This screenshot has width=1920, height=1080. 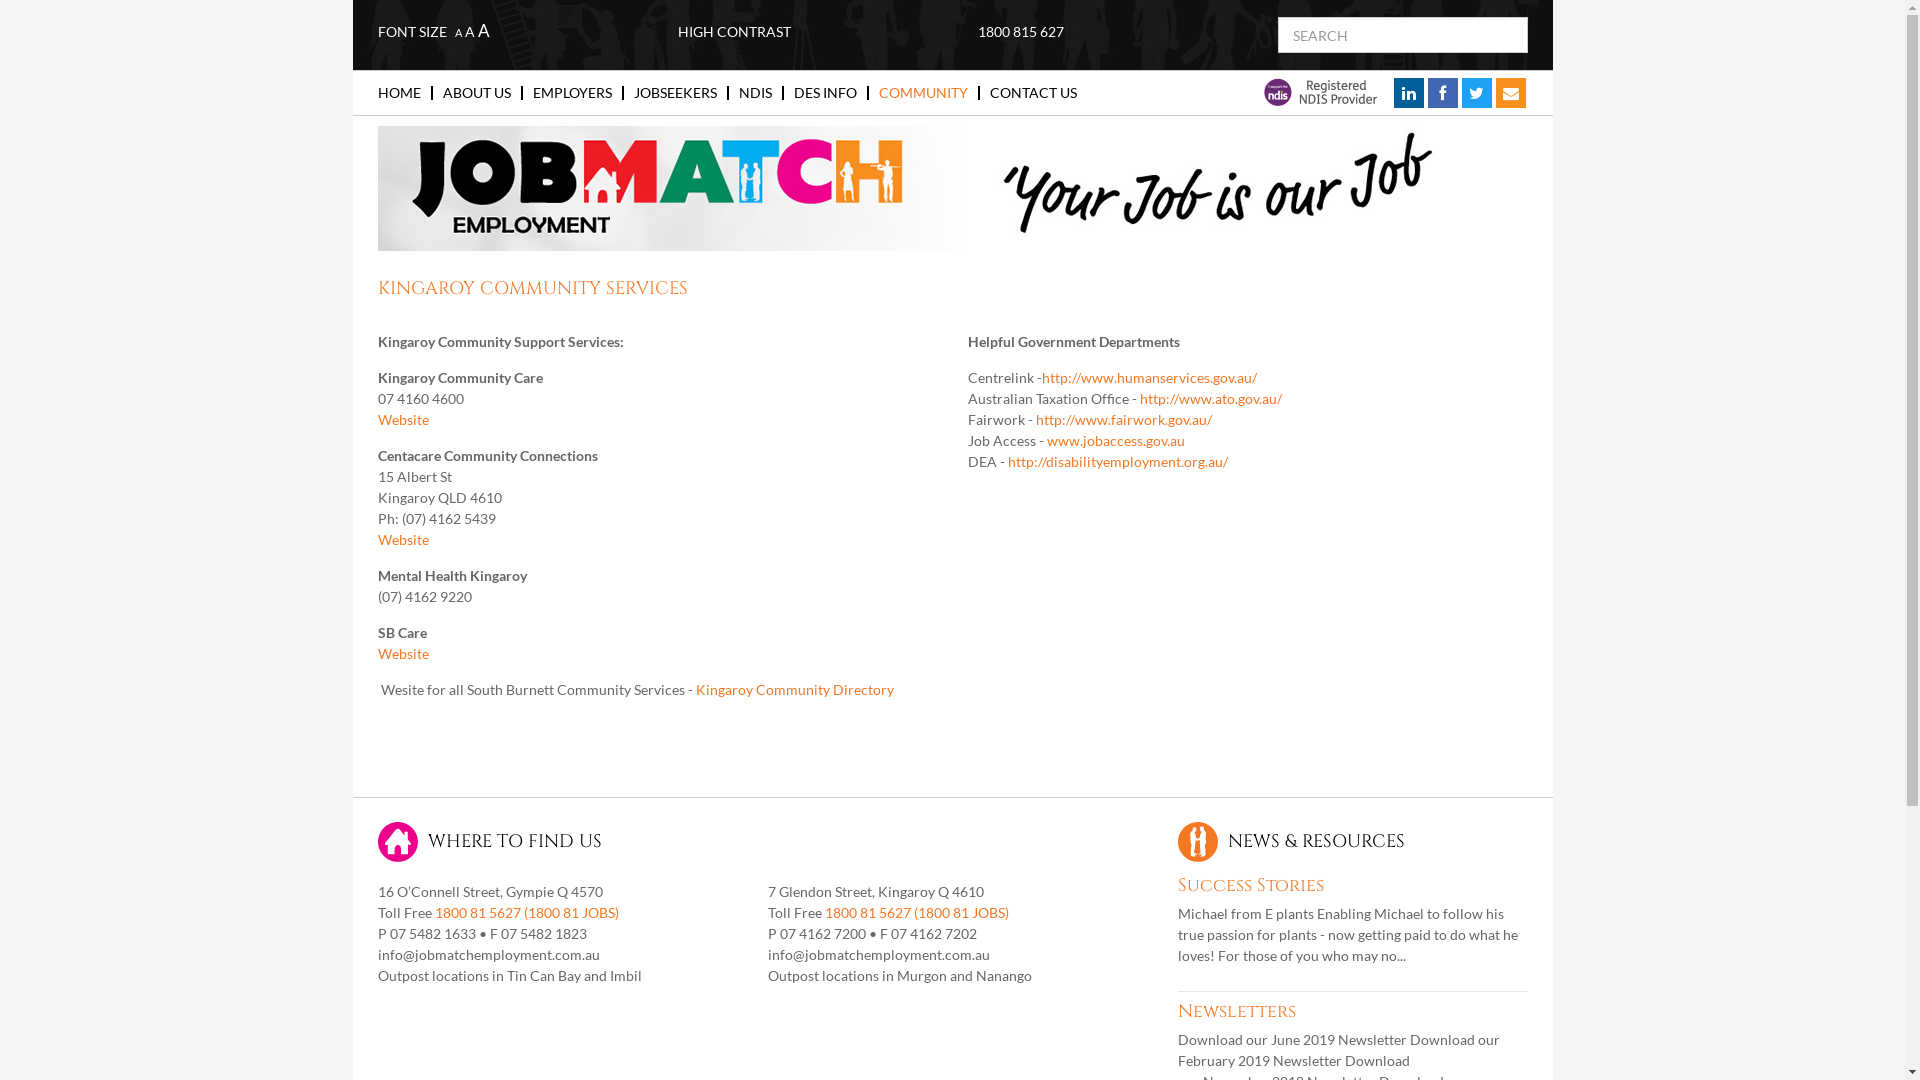 What do you see at coordinates (406, 93) in the screenshot?
I see `HOME` at bounding box center [406, 93].